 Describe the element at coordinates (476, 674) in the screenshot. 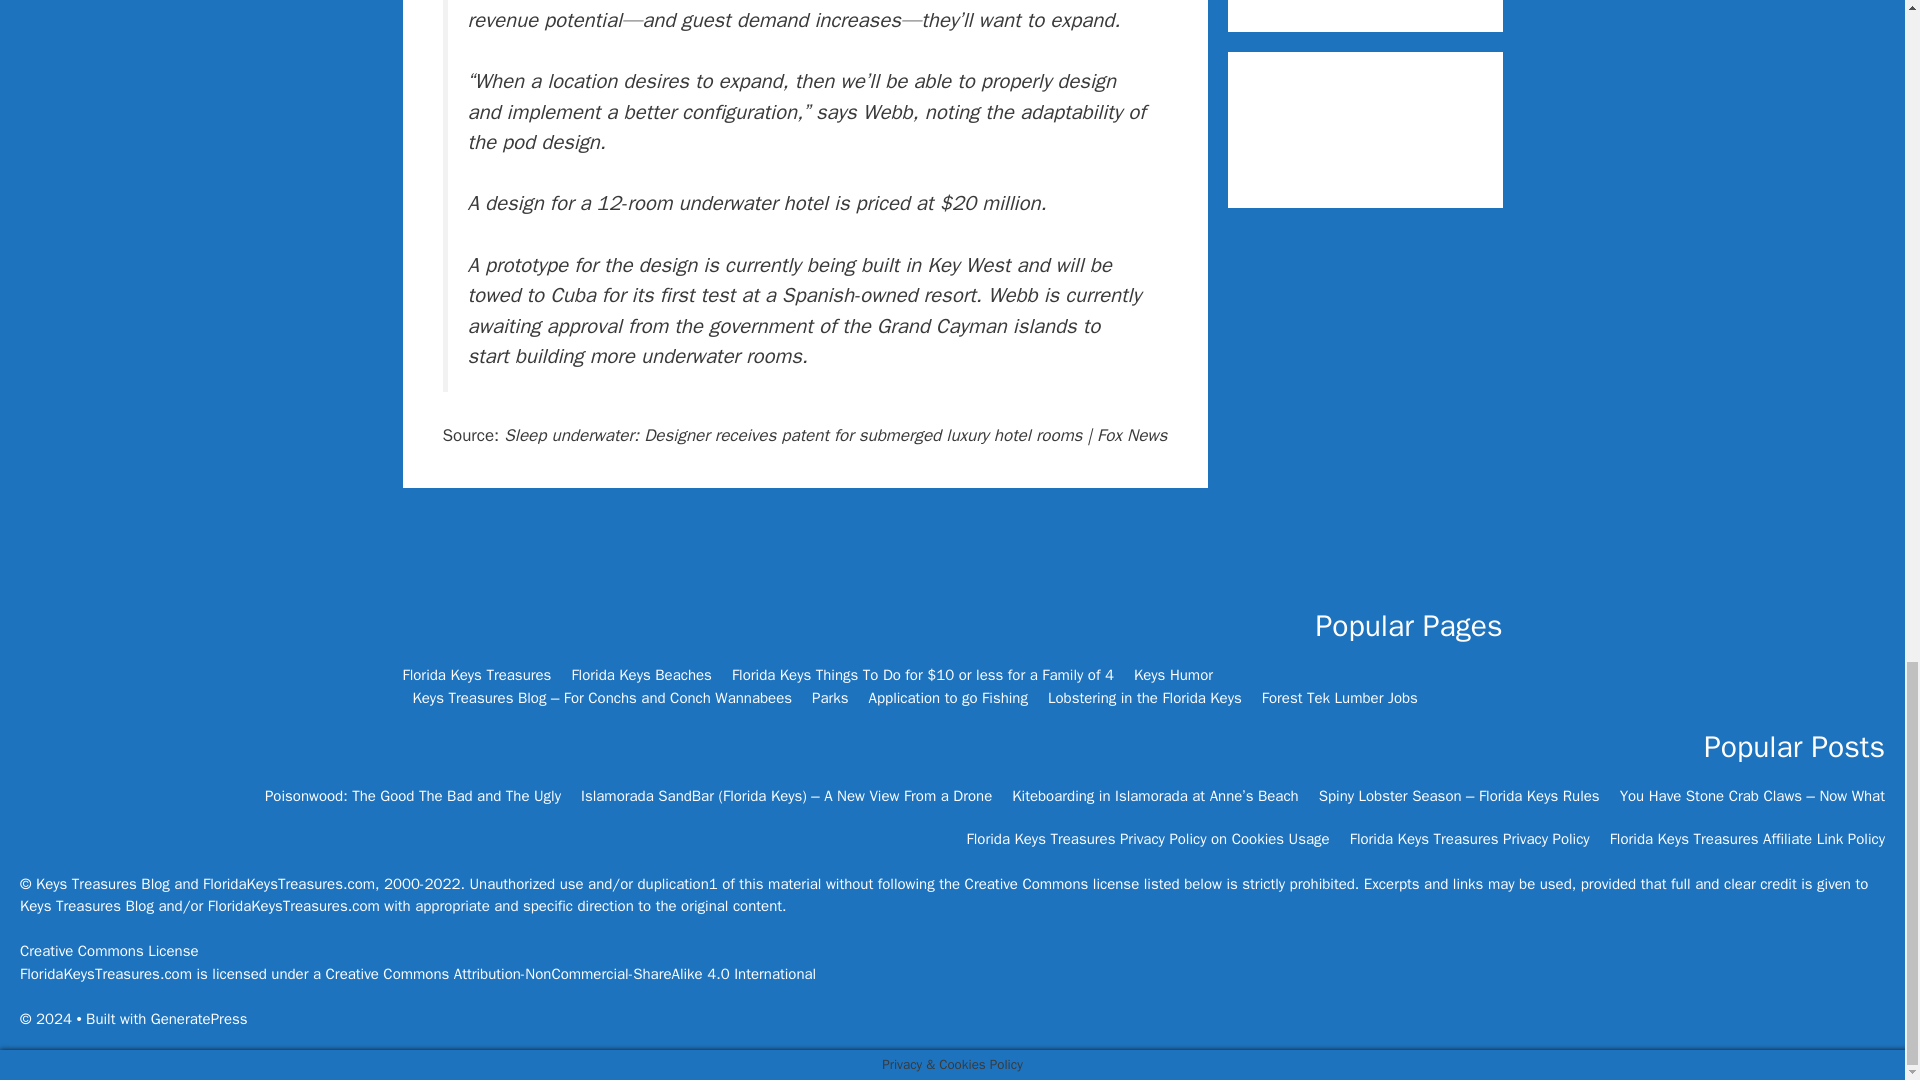

I see `Florida Keys Treasures` at that location.